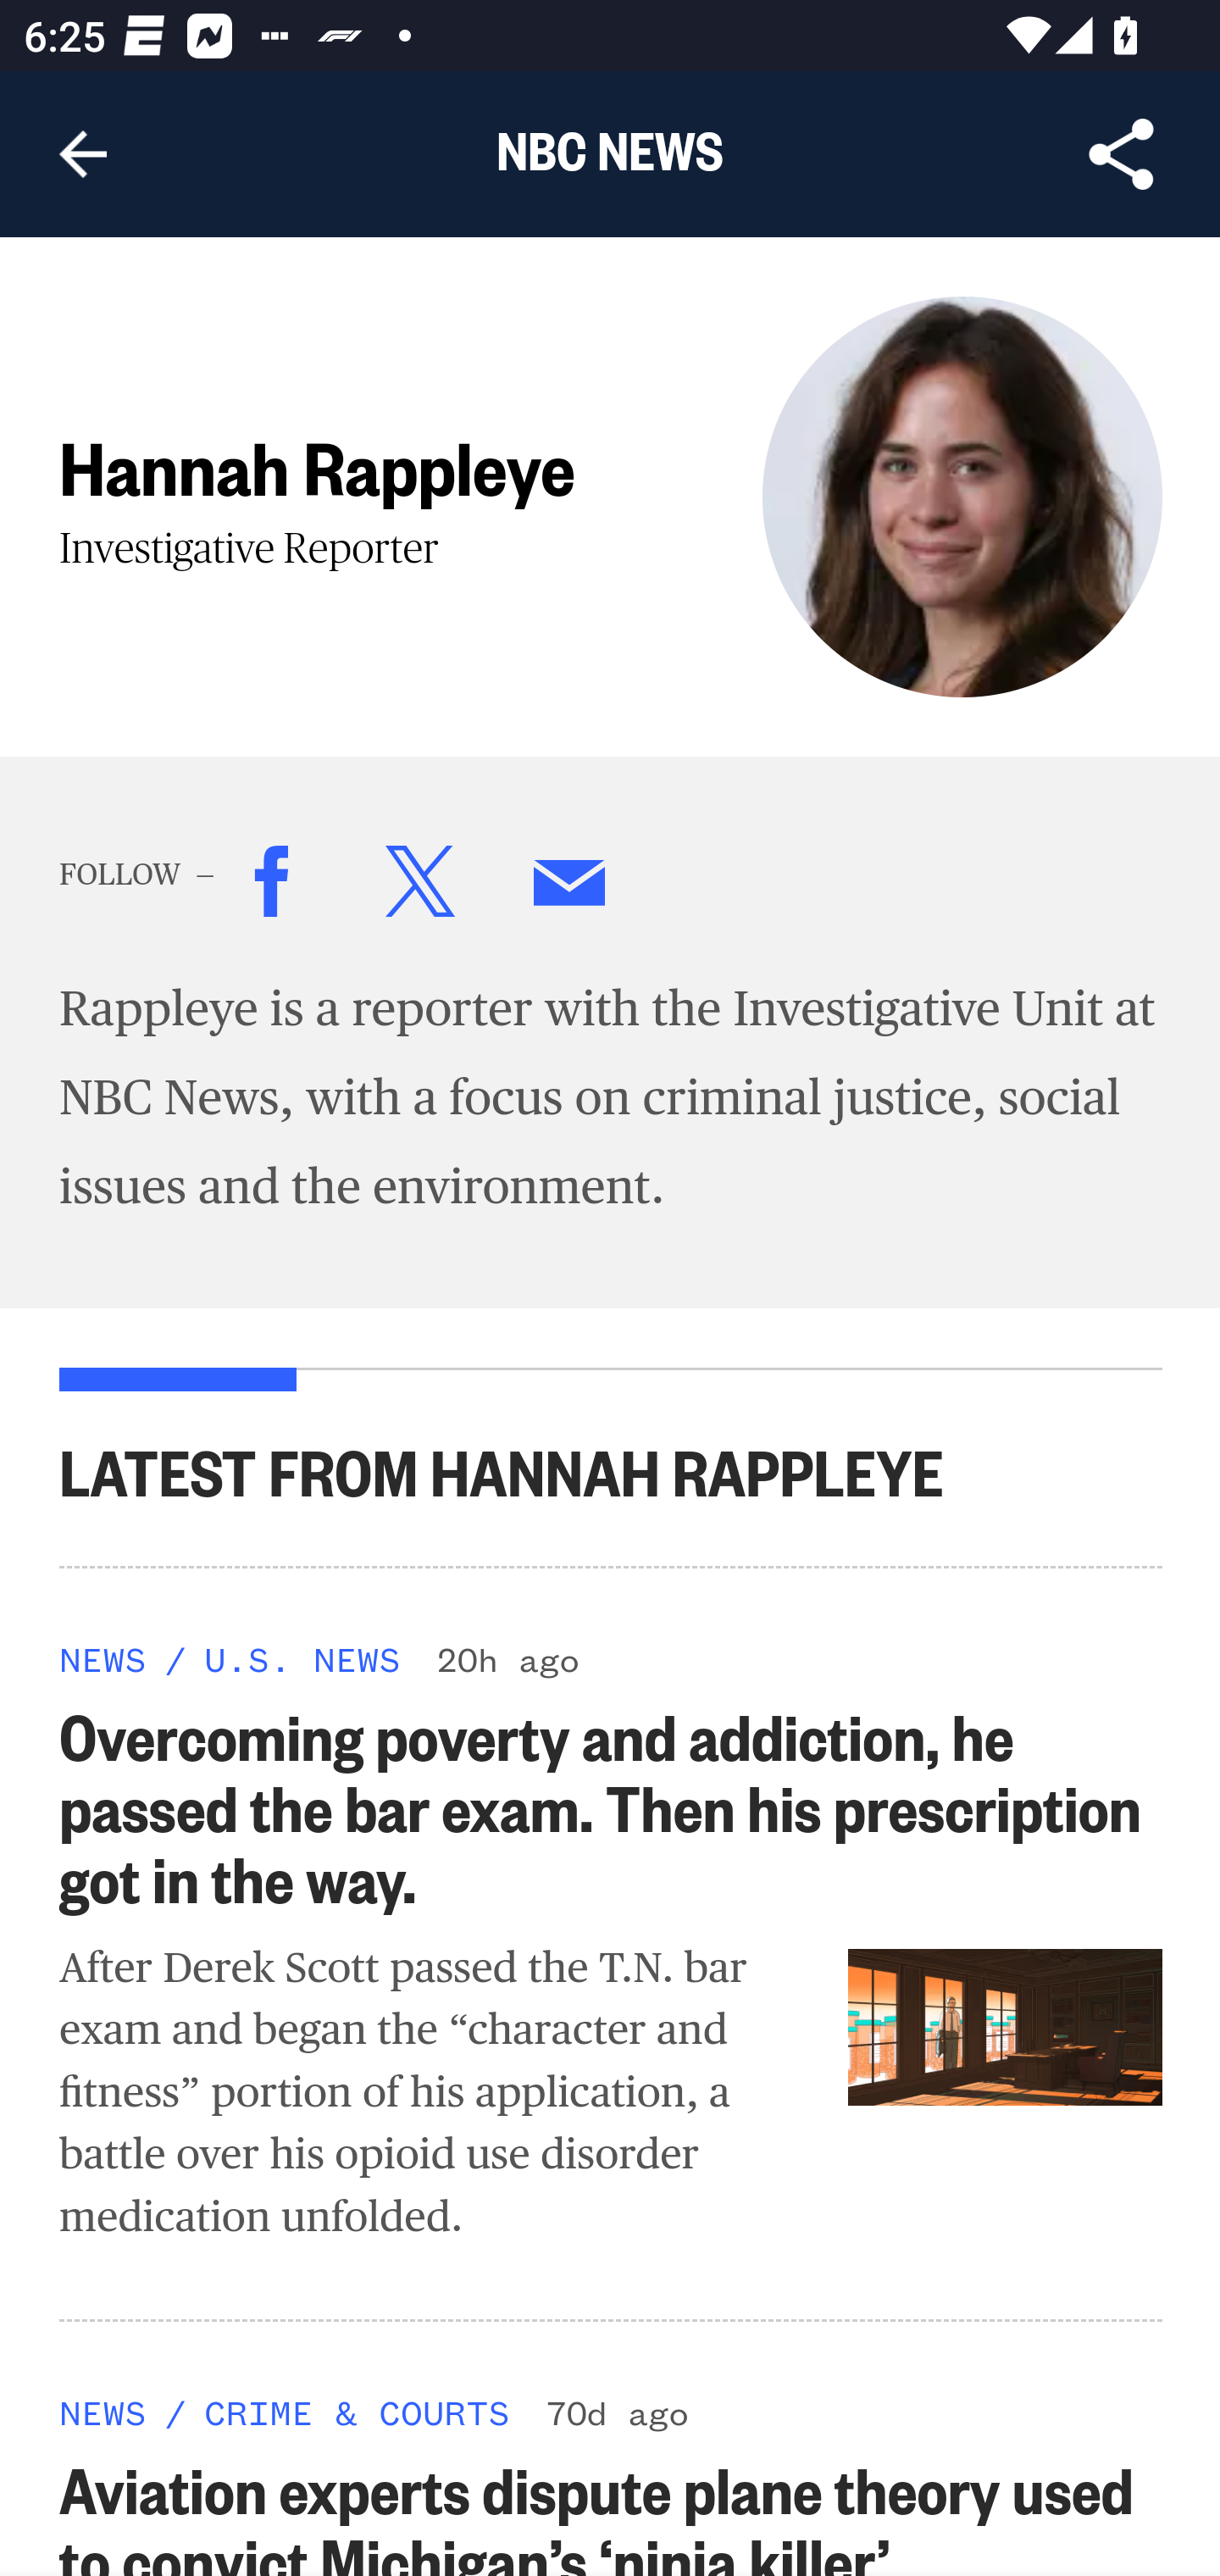 This screenshot has width=1220, height=2576. I want to click on , so click(274, 888).